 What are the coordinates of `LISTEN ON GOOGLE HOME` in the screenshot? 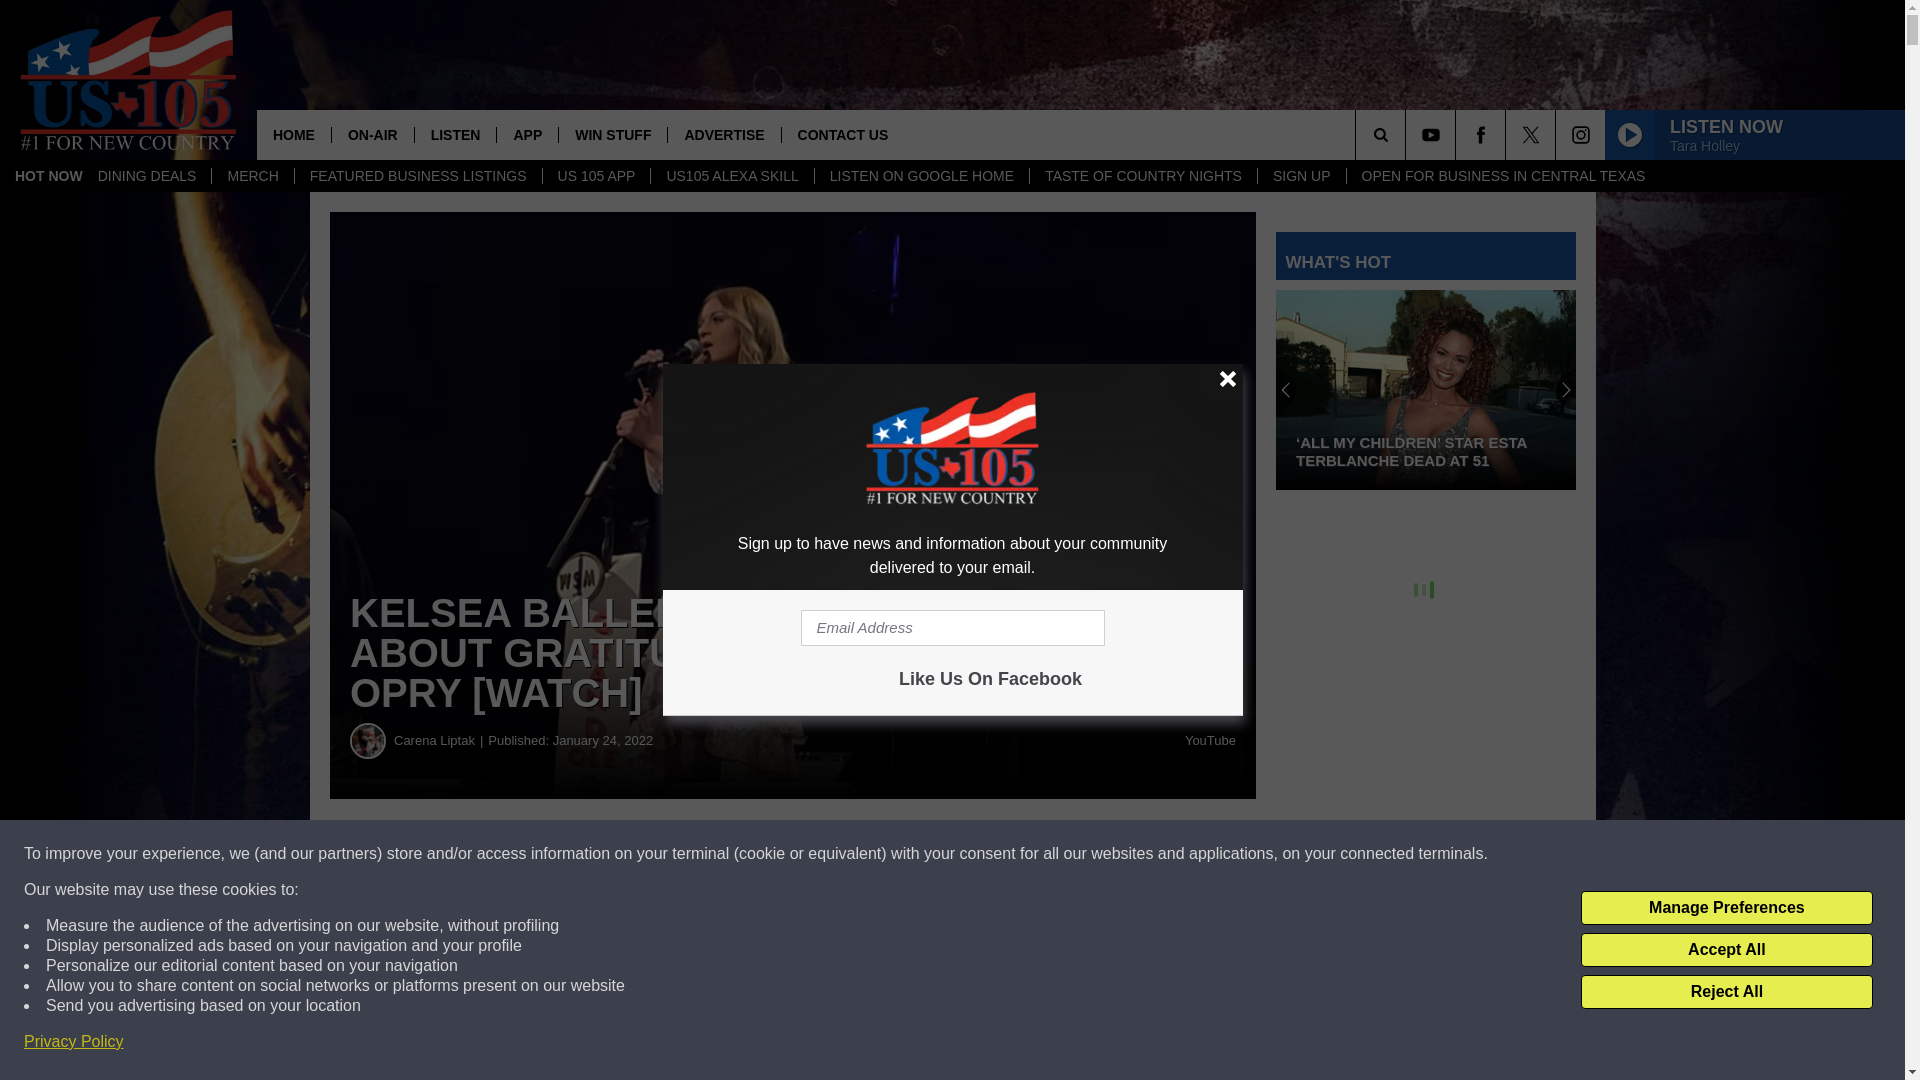 It's located at (922, 176).